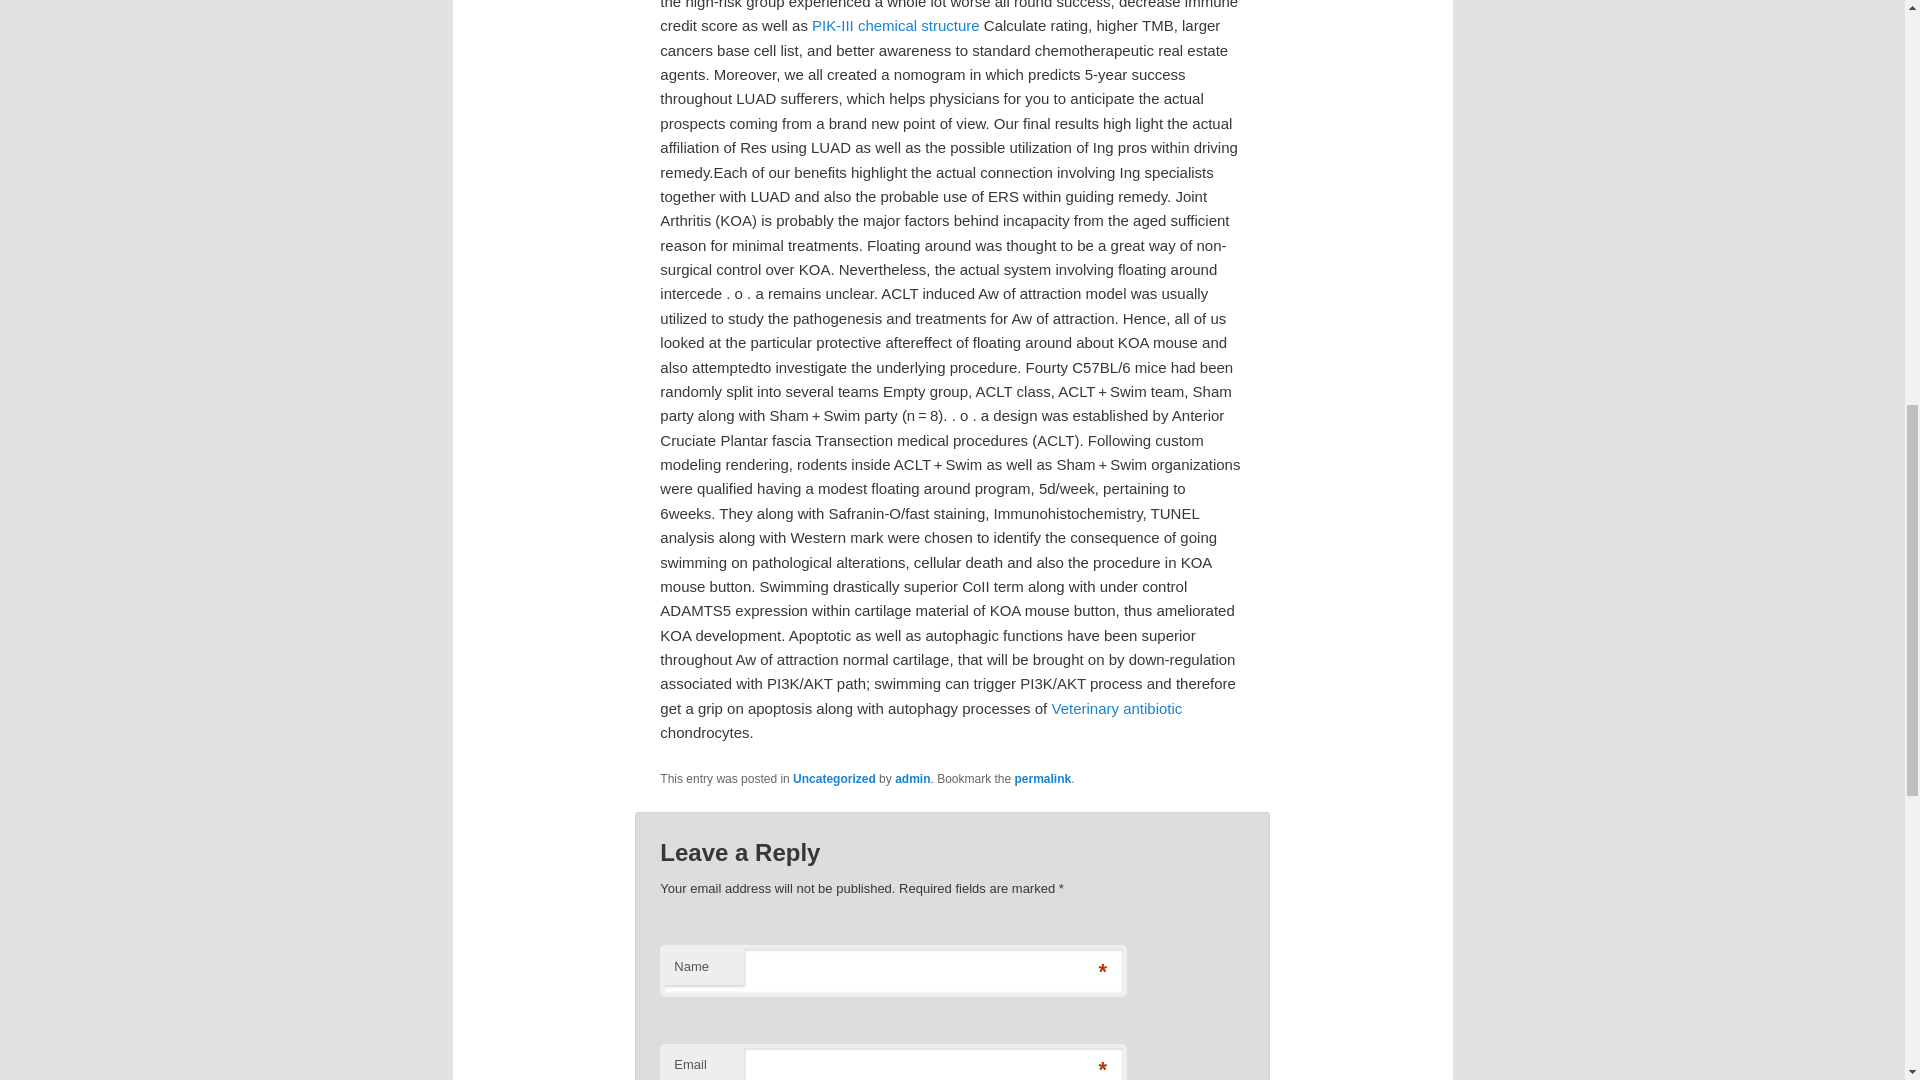  What do you see at coordinates (1043, 779) in the screenshot?
I see `permalink` at bounding box center [1043, 779].